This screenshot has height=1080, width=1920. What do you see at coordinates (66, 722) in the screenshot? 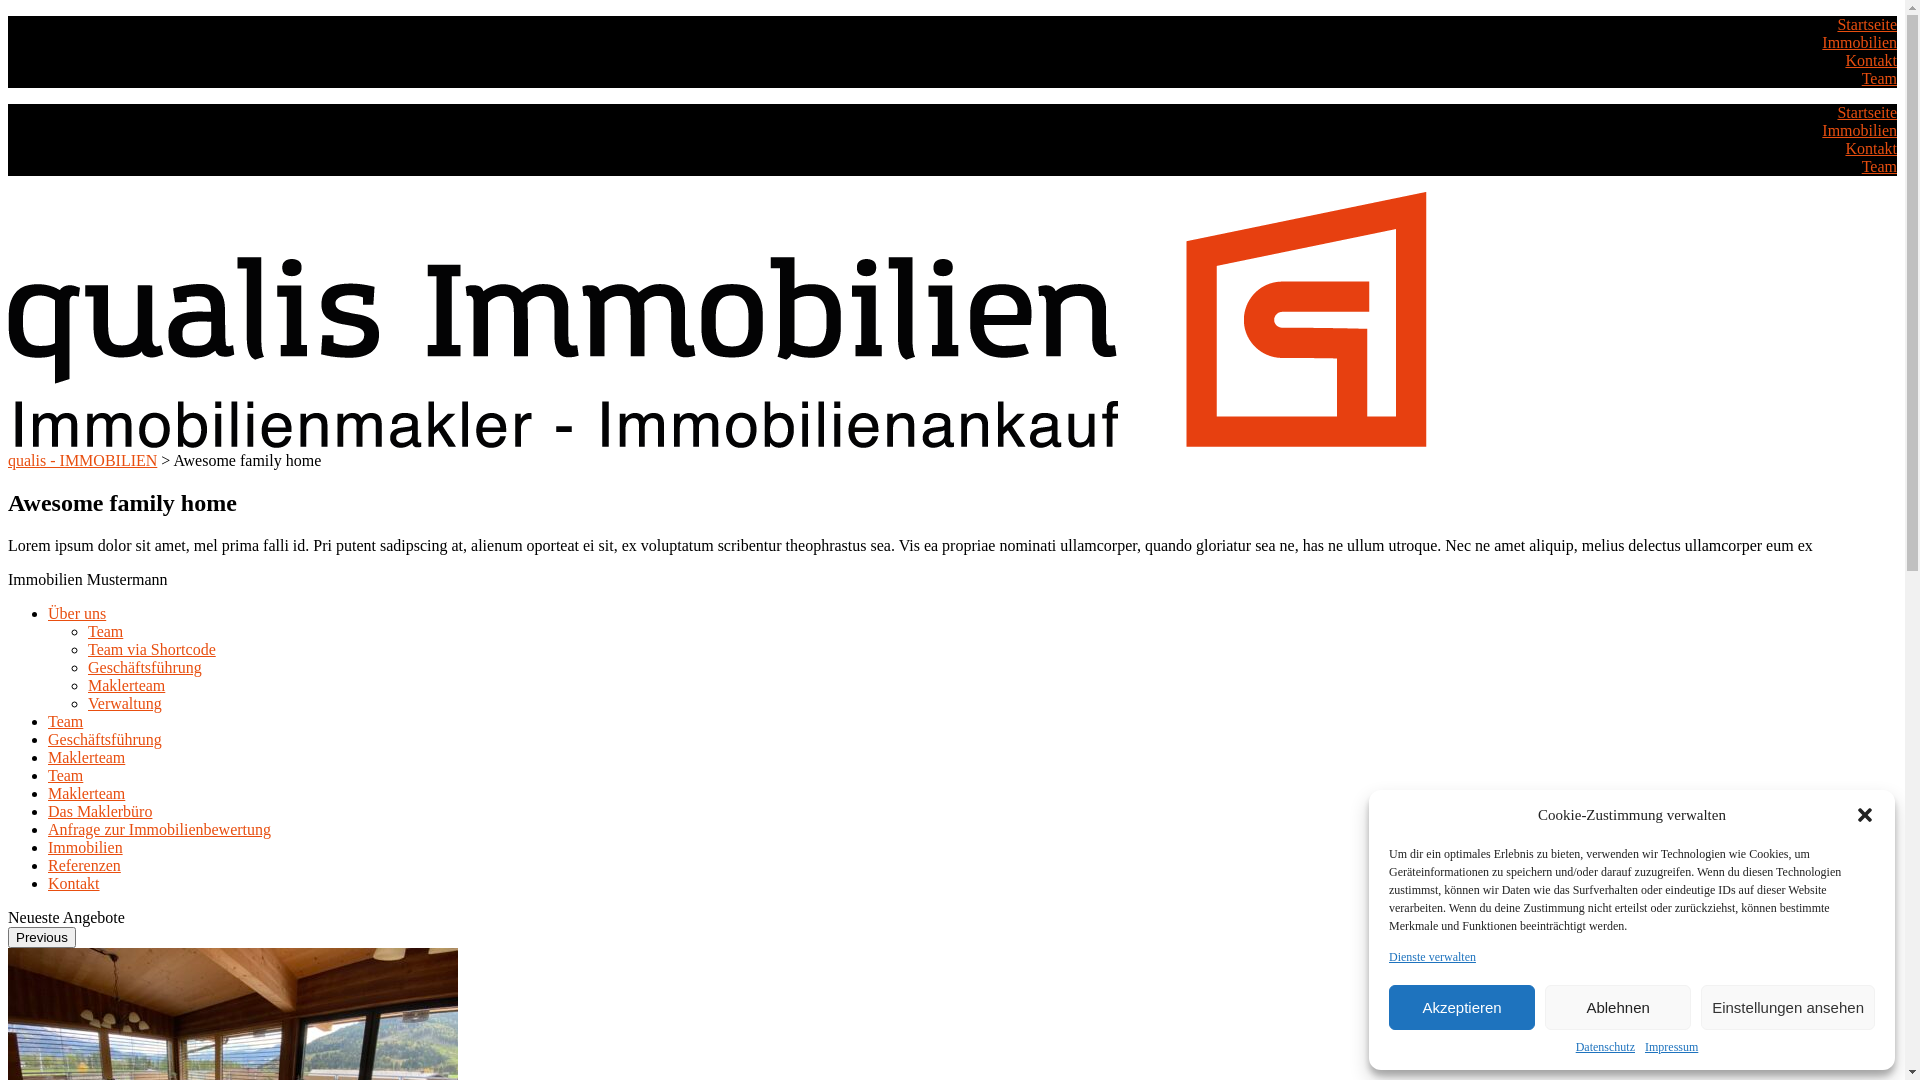
I see `Team` at bounding box center [66, 722].